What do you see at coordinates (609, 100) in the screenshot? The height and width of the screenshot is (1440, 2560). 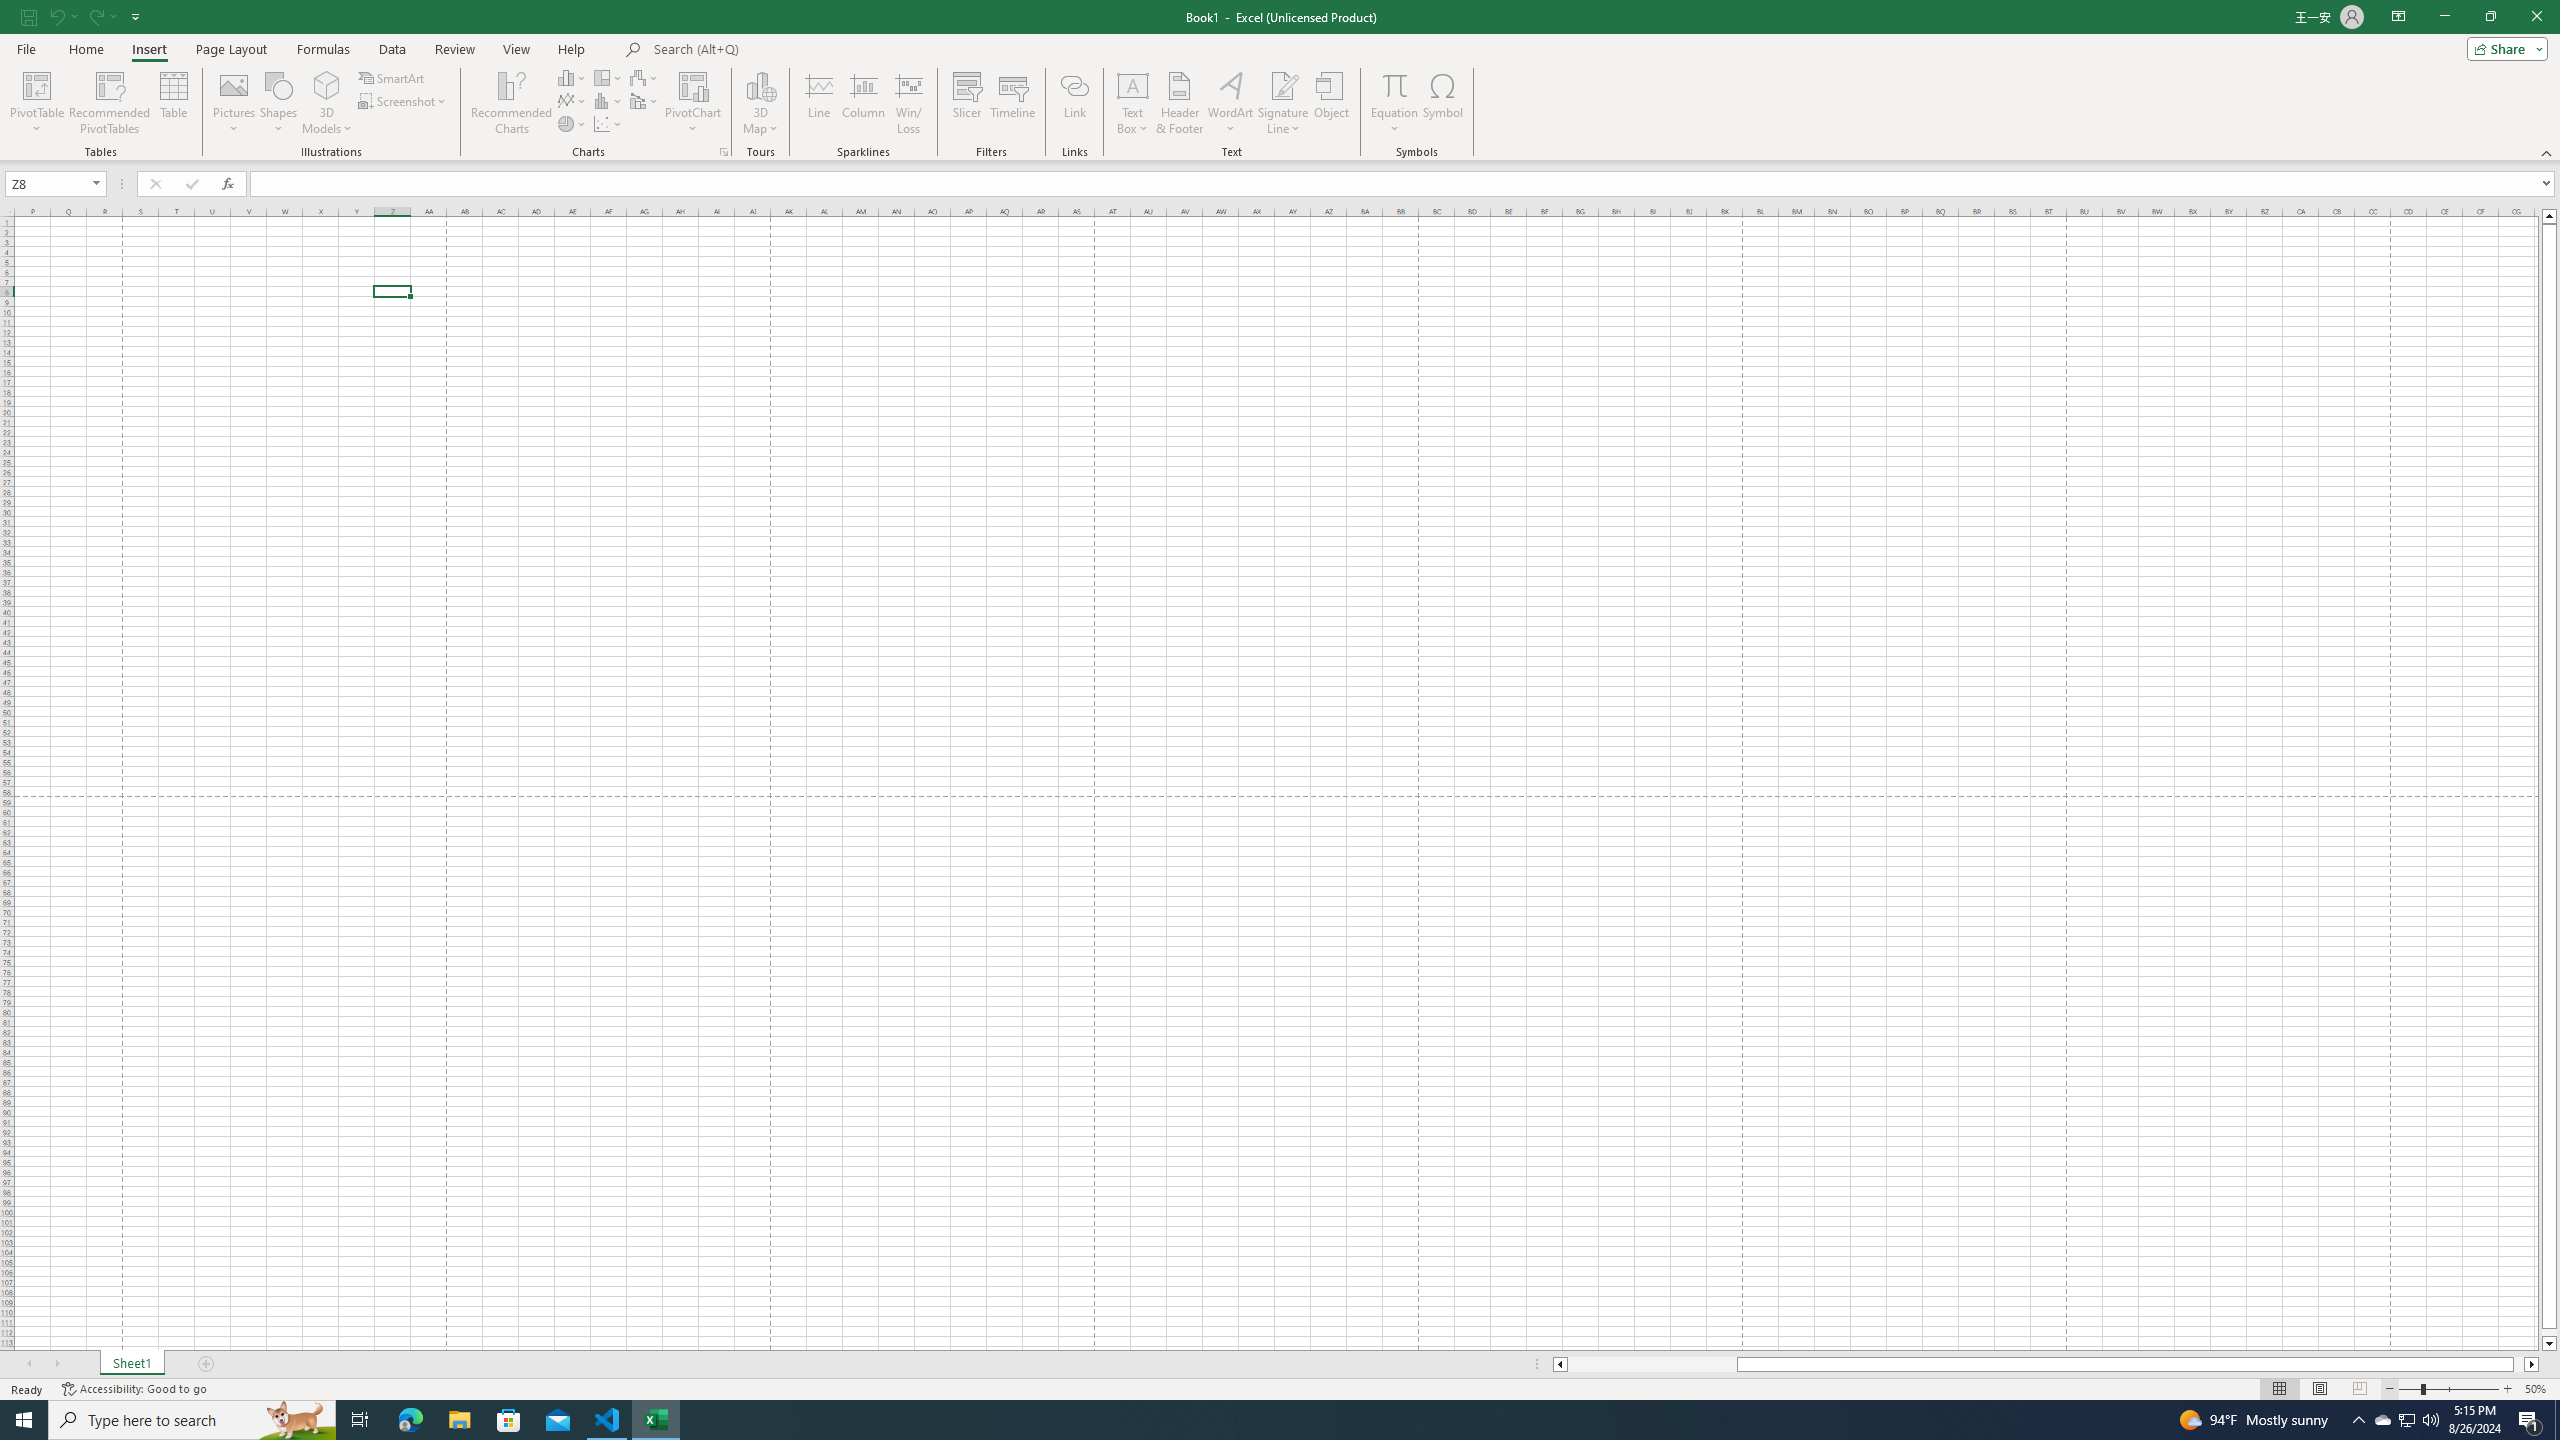 I see `Insert Statistic Chart` at bounding box center [609, 100].